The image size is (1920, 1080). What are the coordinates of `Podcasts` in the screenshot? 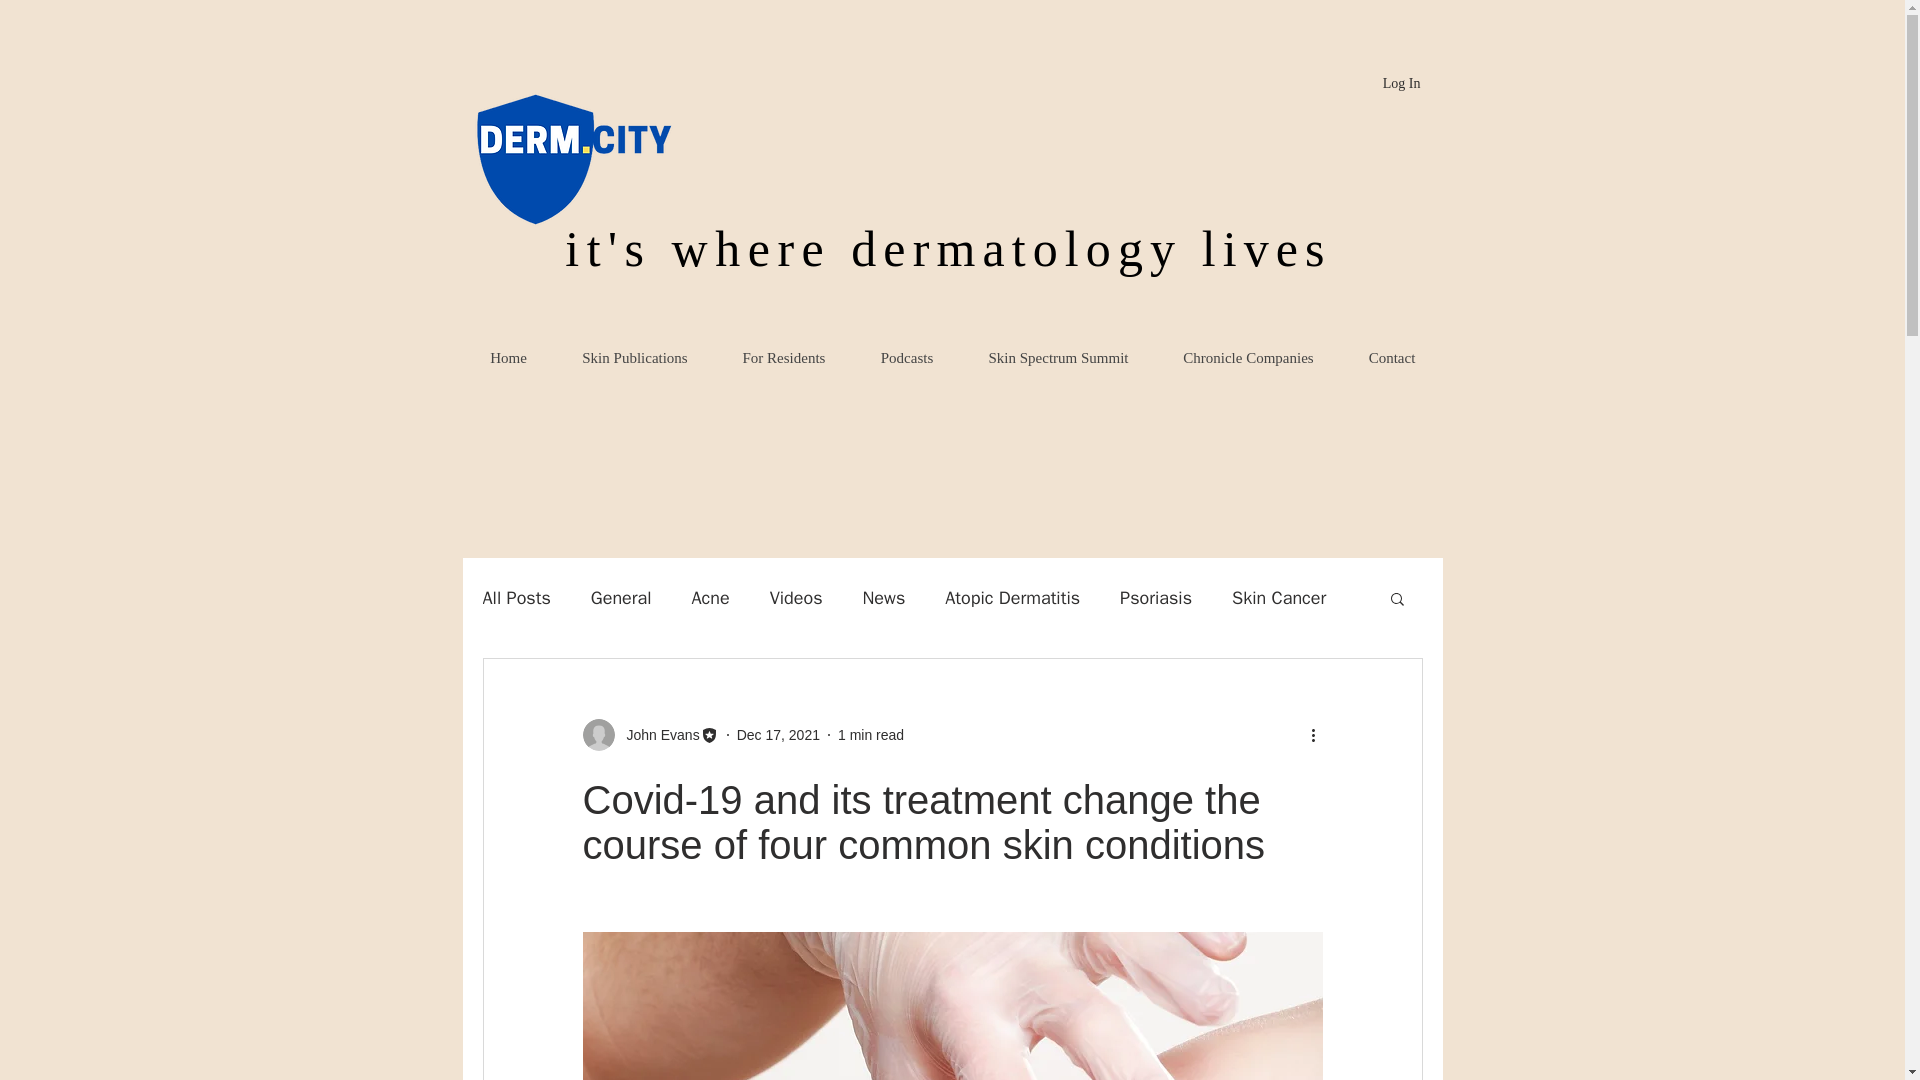 It's located at (906, 358).